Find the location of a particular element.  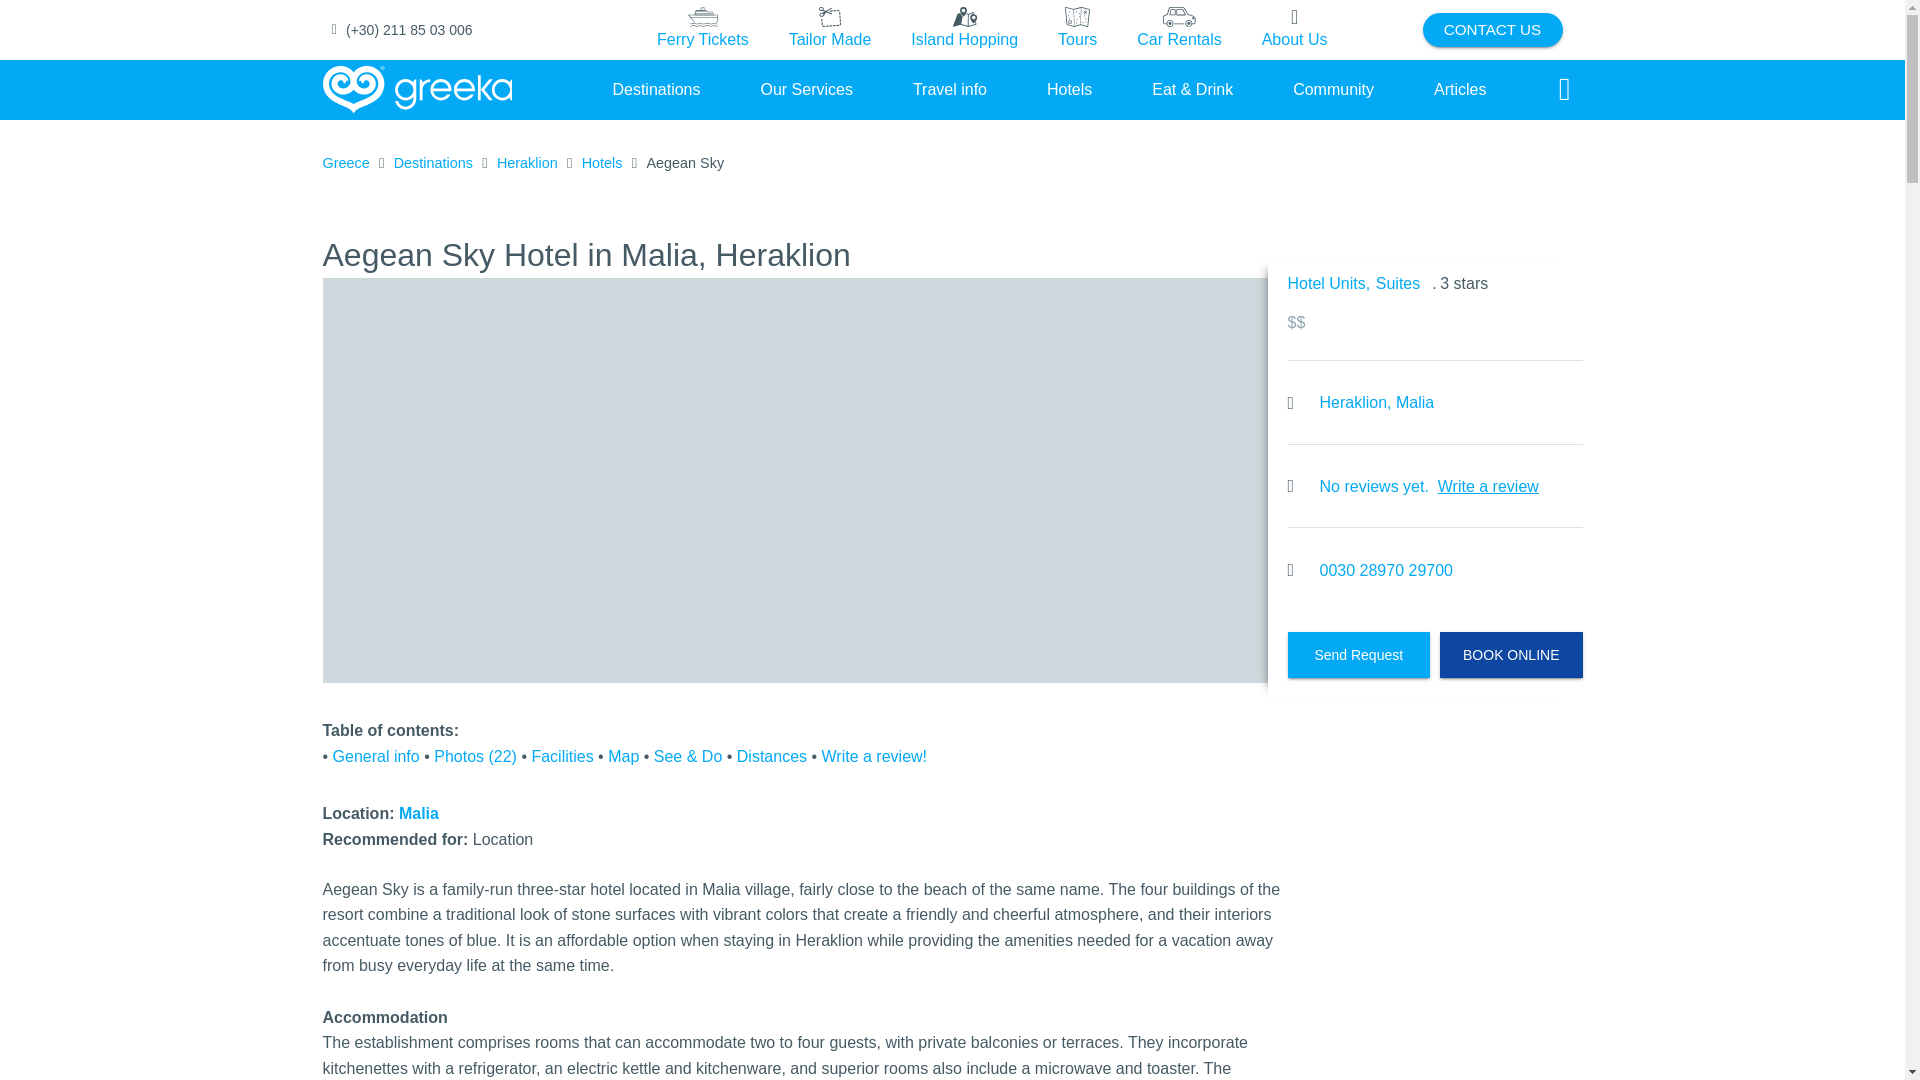

Search is located at coordinates (1564, 90).